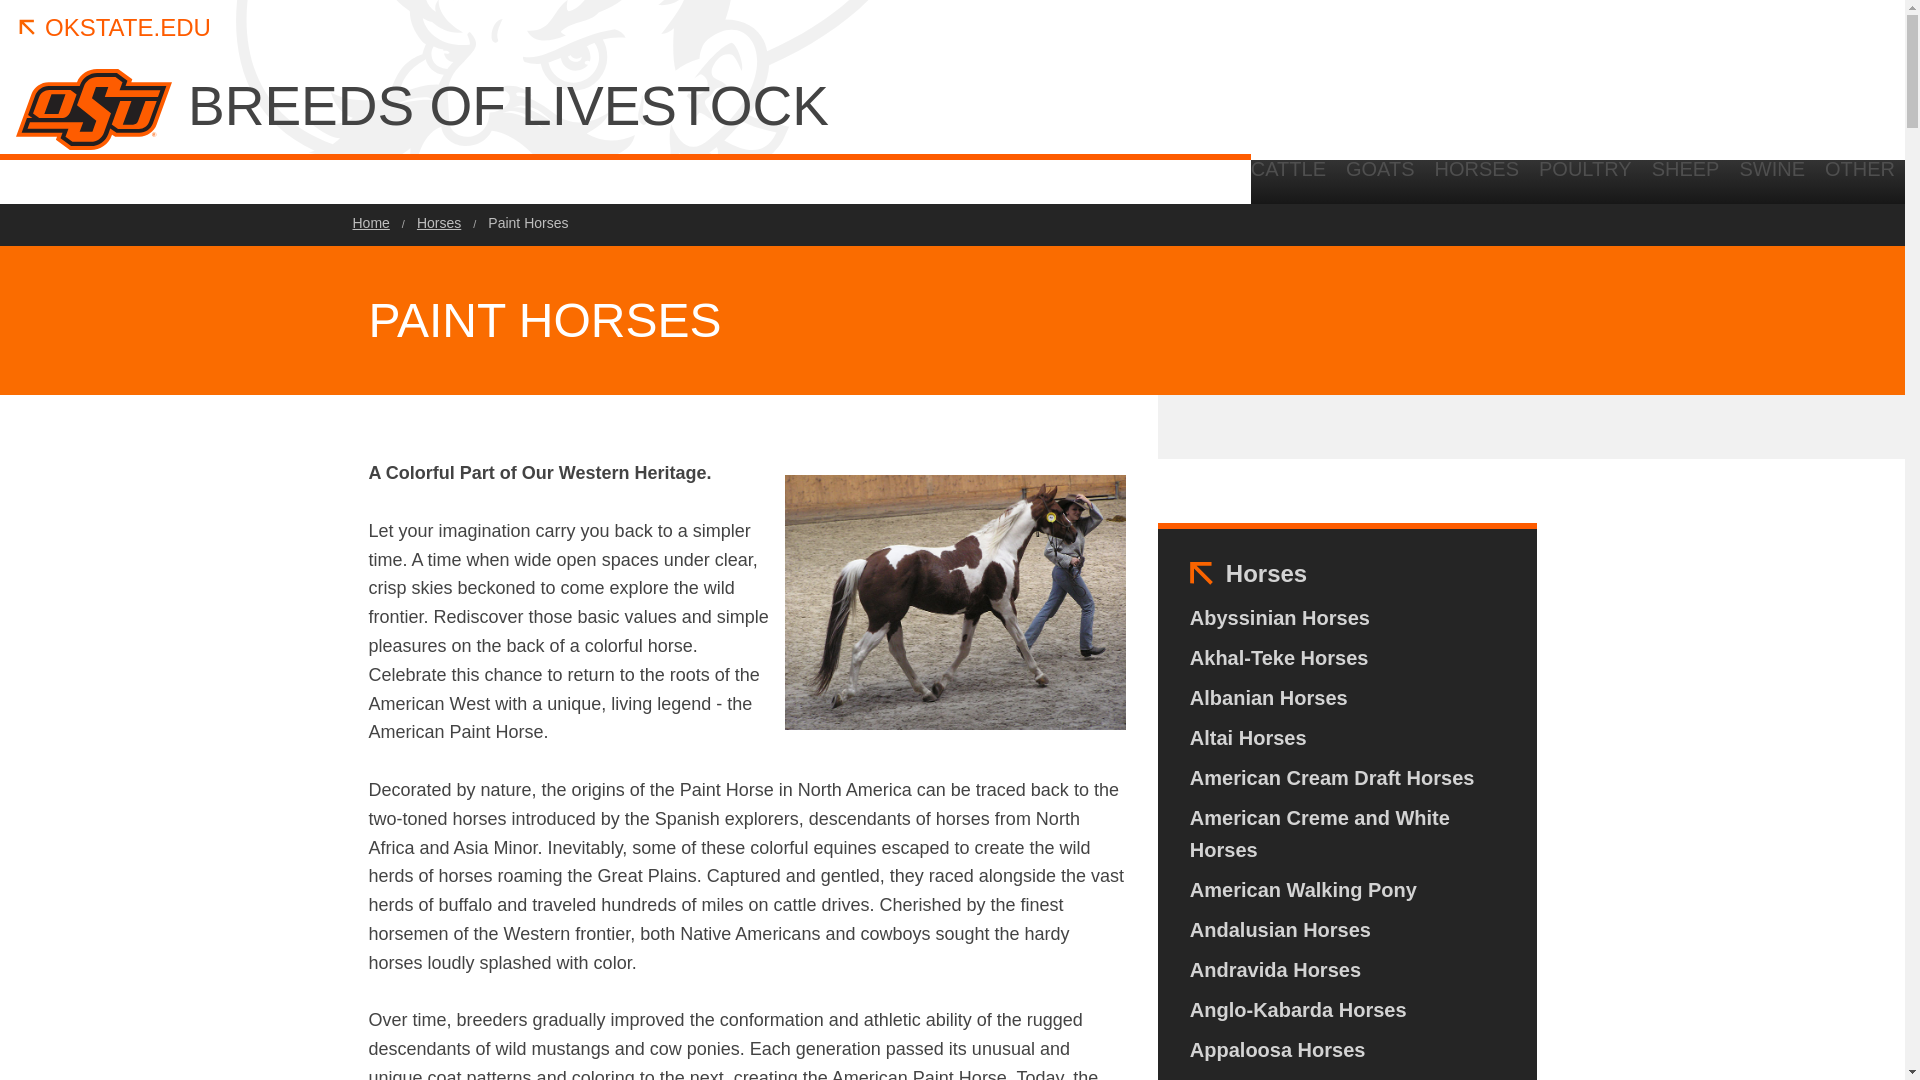 The image size is (1920, 1080). I want to click on BREEDS OF LIVESTOCK, so click(688, 106).